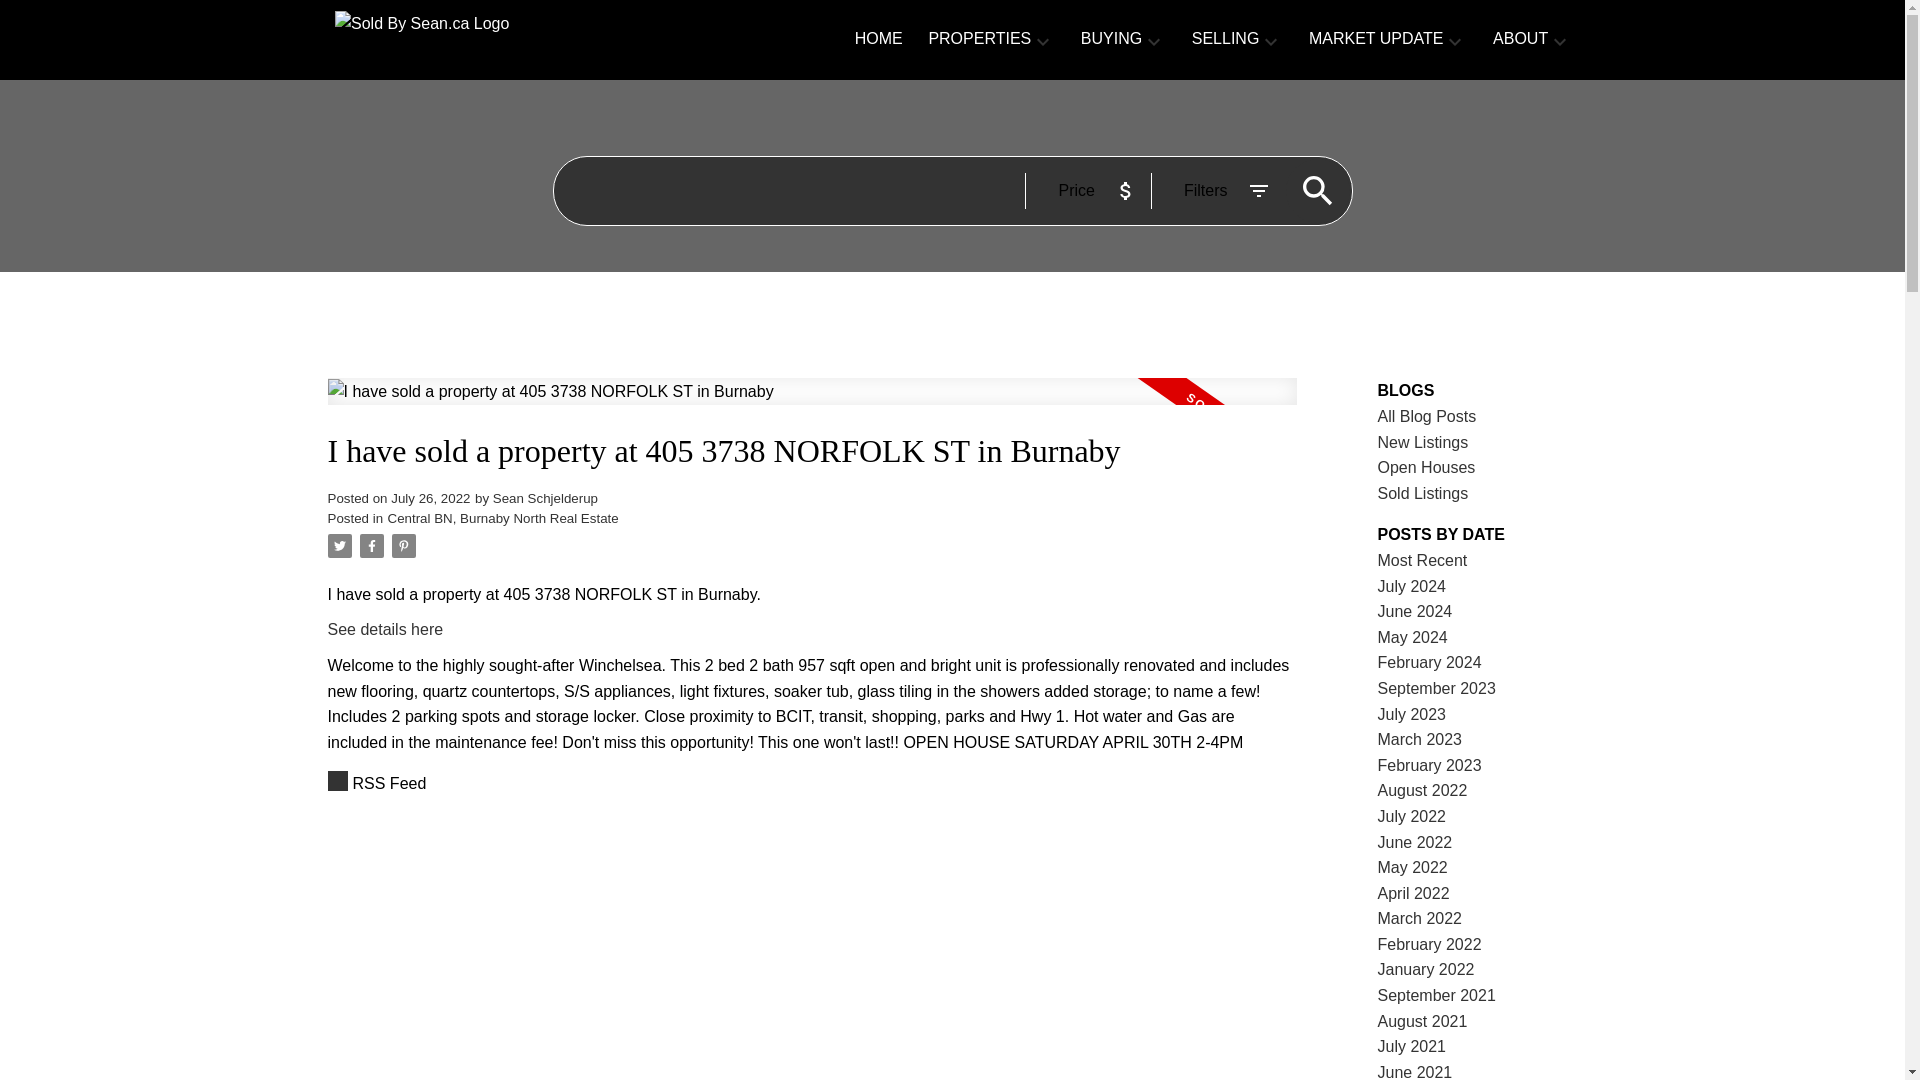  What do you see at coordinates (502, 518) in the screenshot?
I see `Central BN, Burnaby North Real Estate` at bounding box center [502, 518].